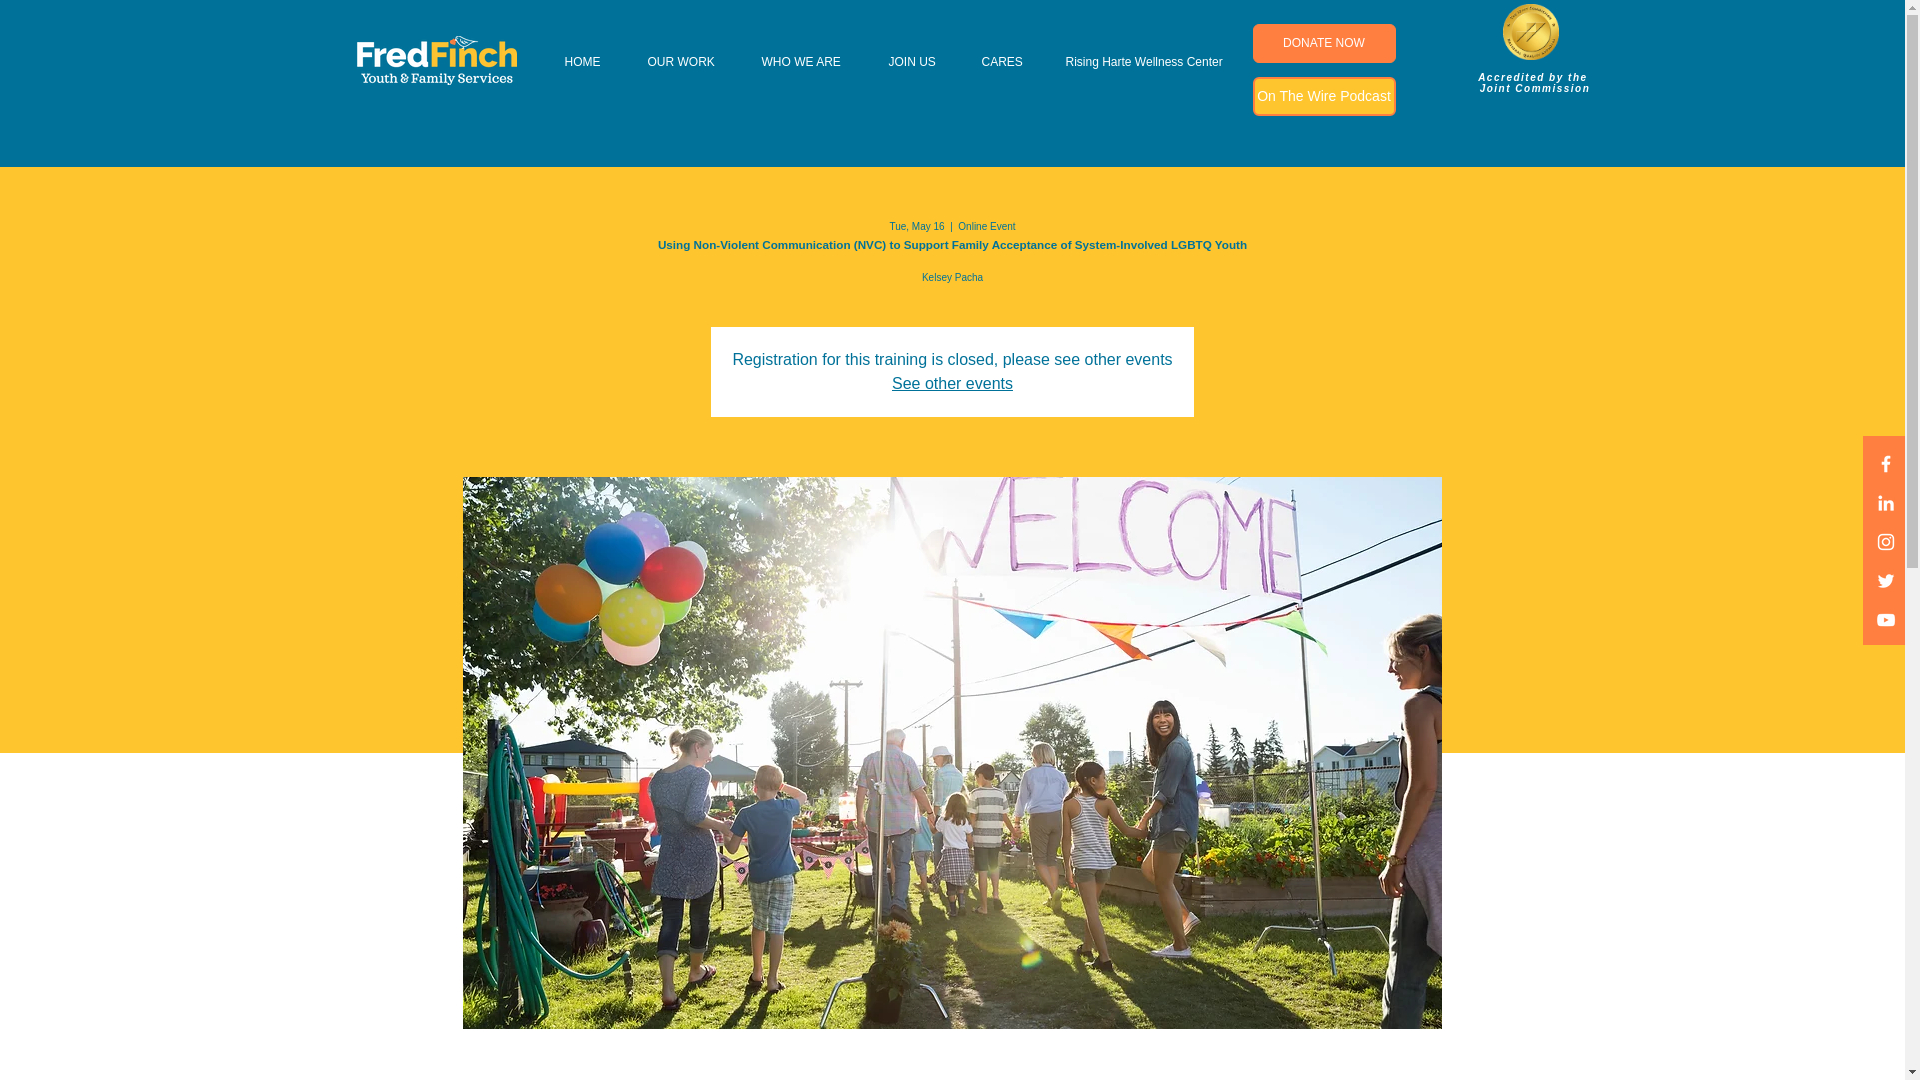 The image size is (1920, 1080). Describe the element at coordinates (1154, 62) in the screenshot. I see `Rising Harte Wellness Center` at that location.